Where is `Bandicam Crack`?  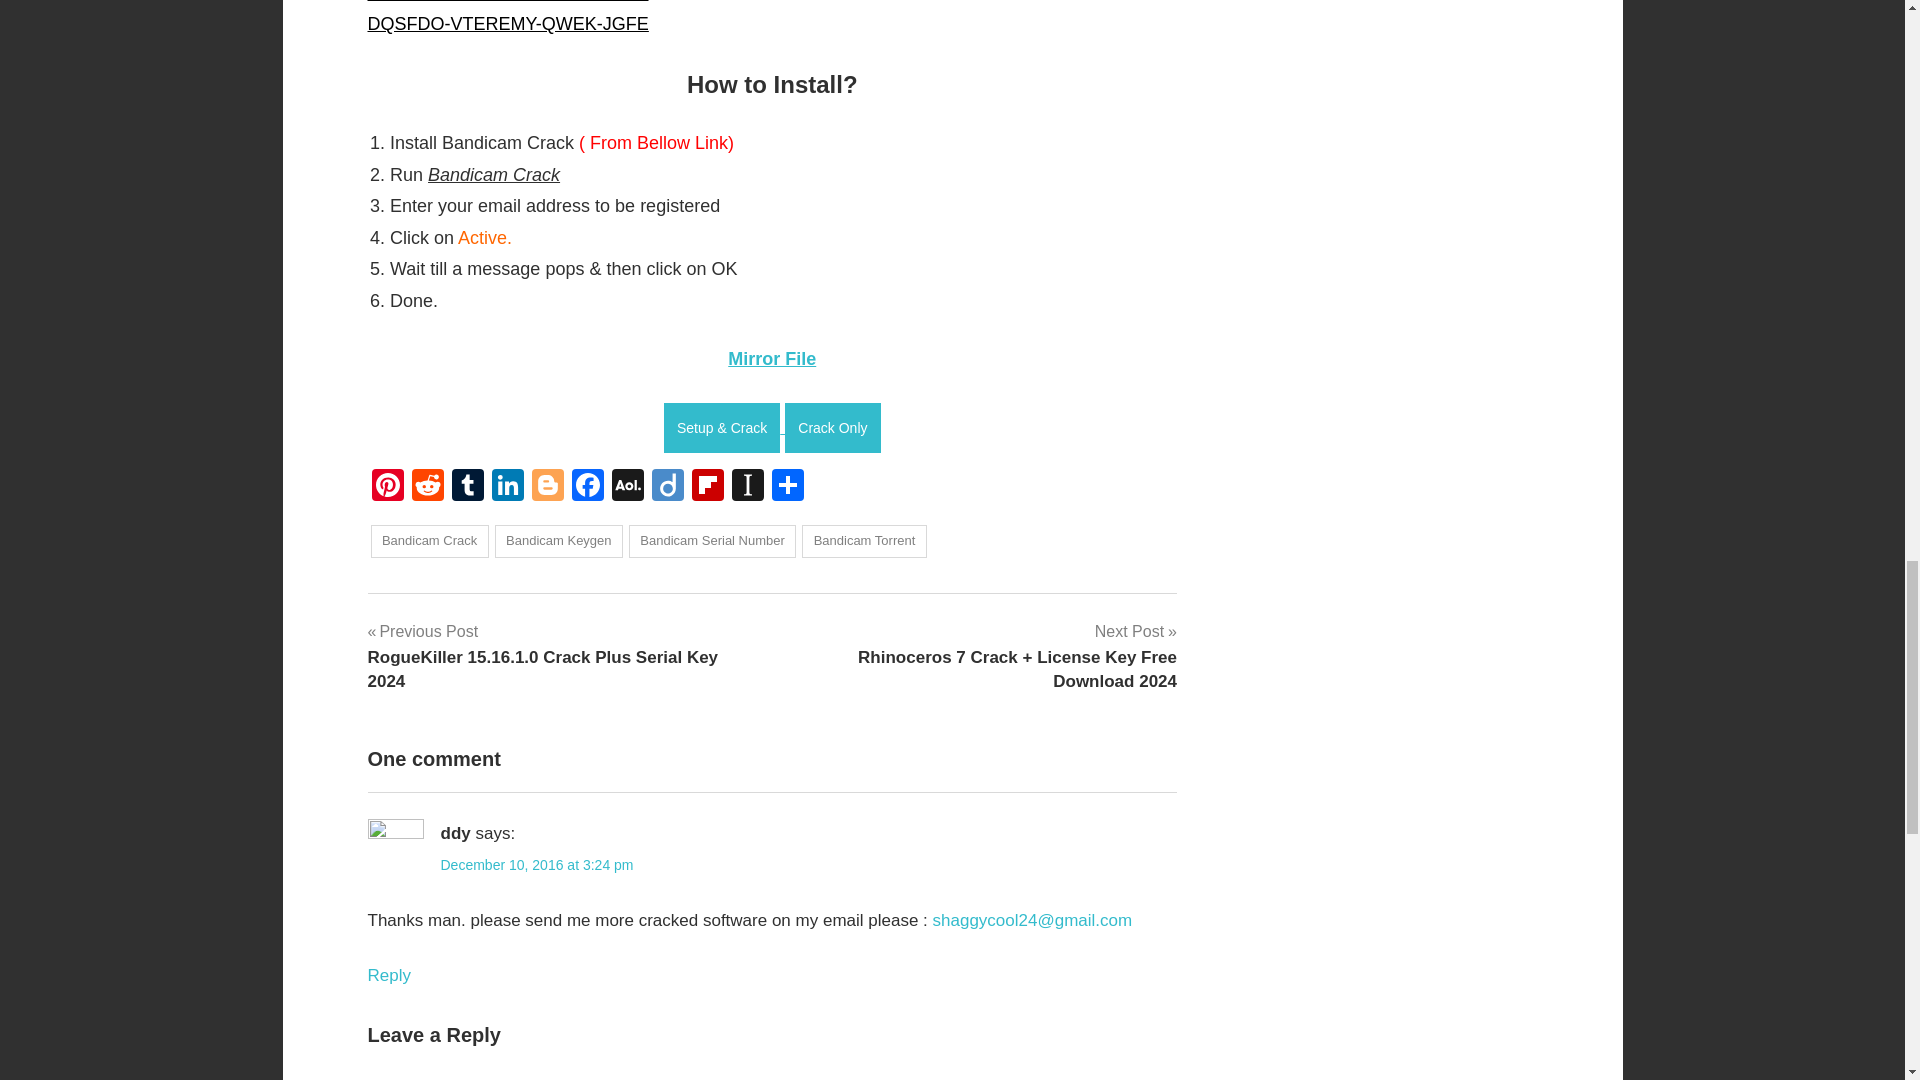 Bandicam Crack is located at coordinates (428, 541).